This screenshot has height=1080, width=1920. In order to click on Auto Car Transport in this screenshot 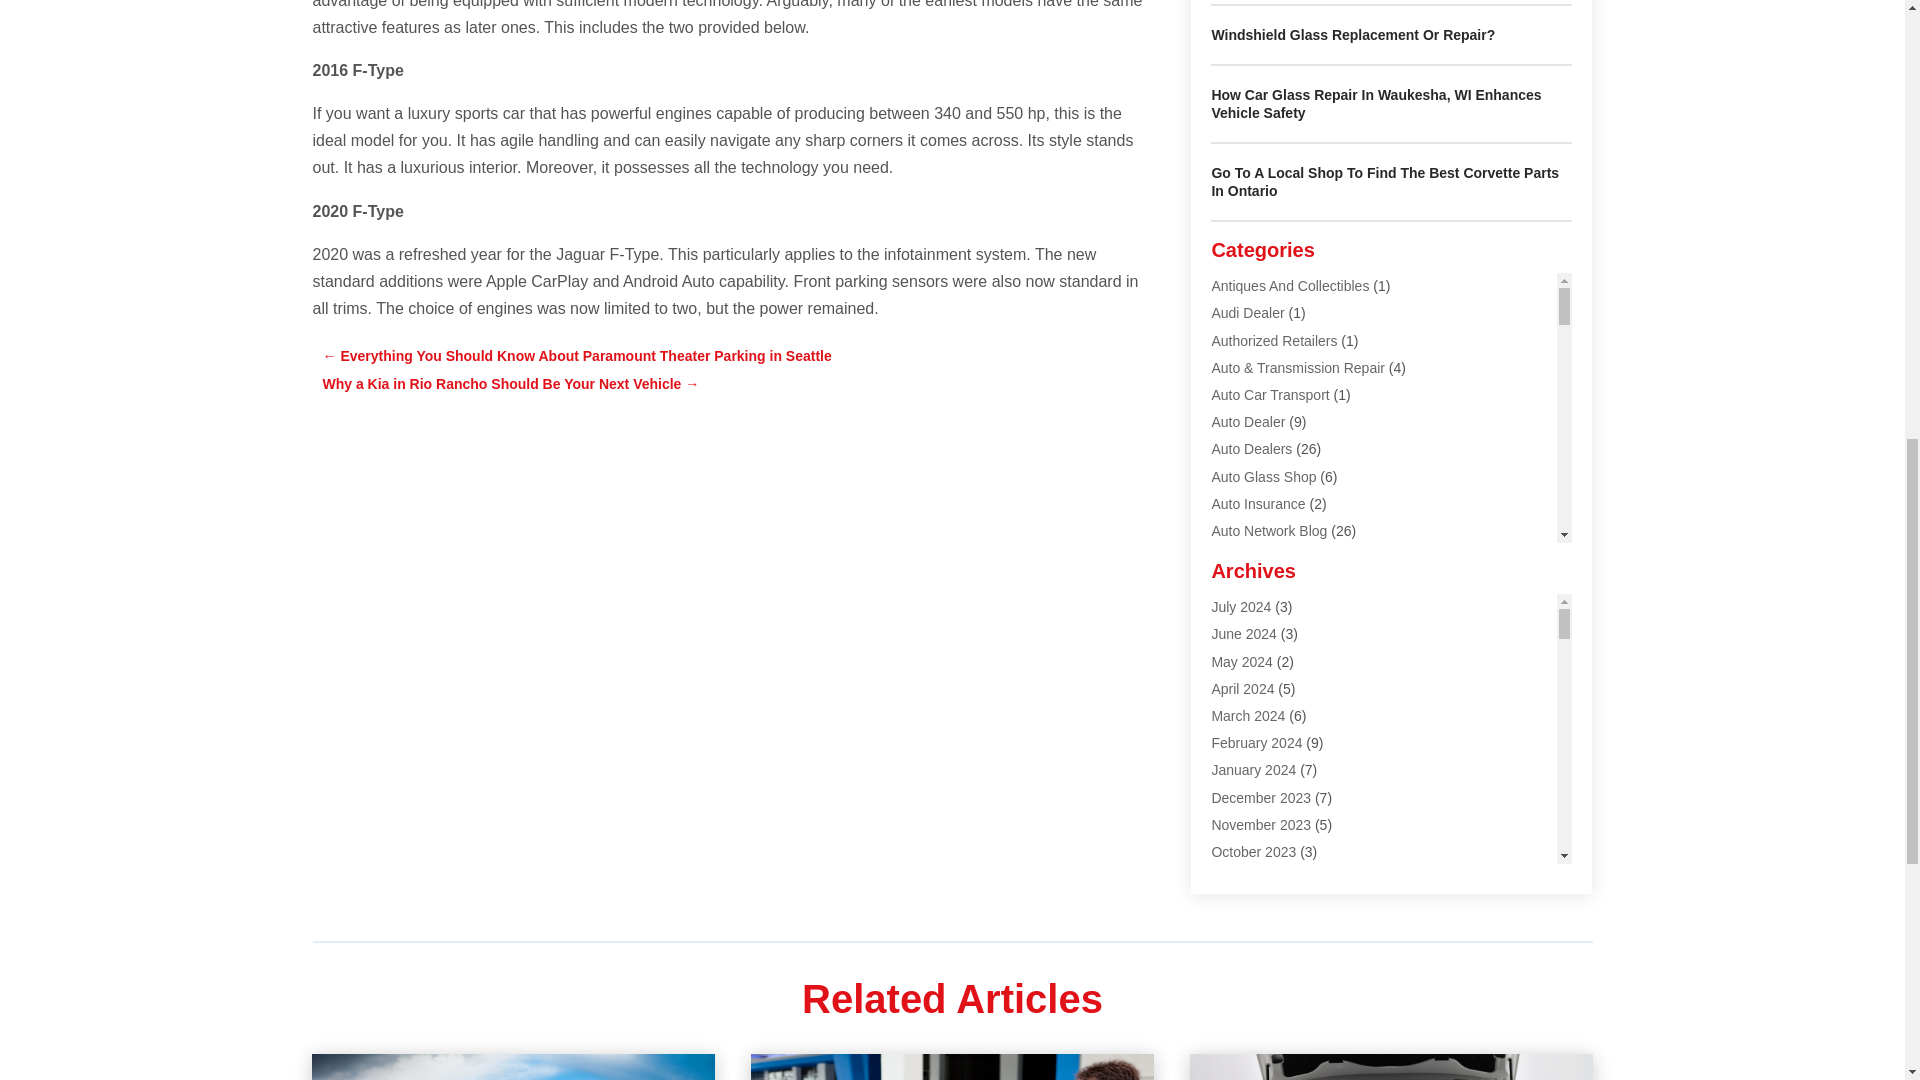, I will do `click(1270, 394)`.